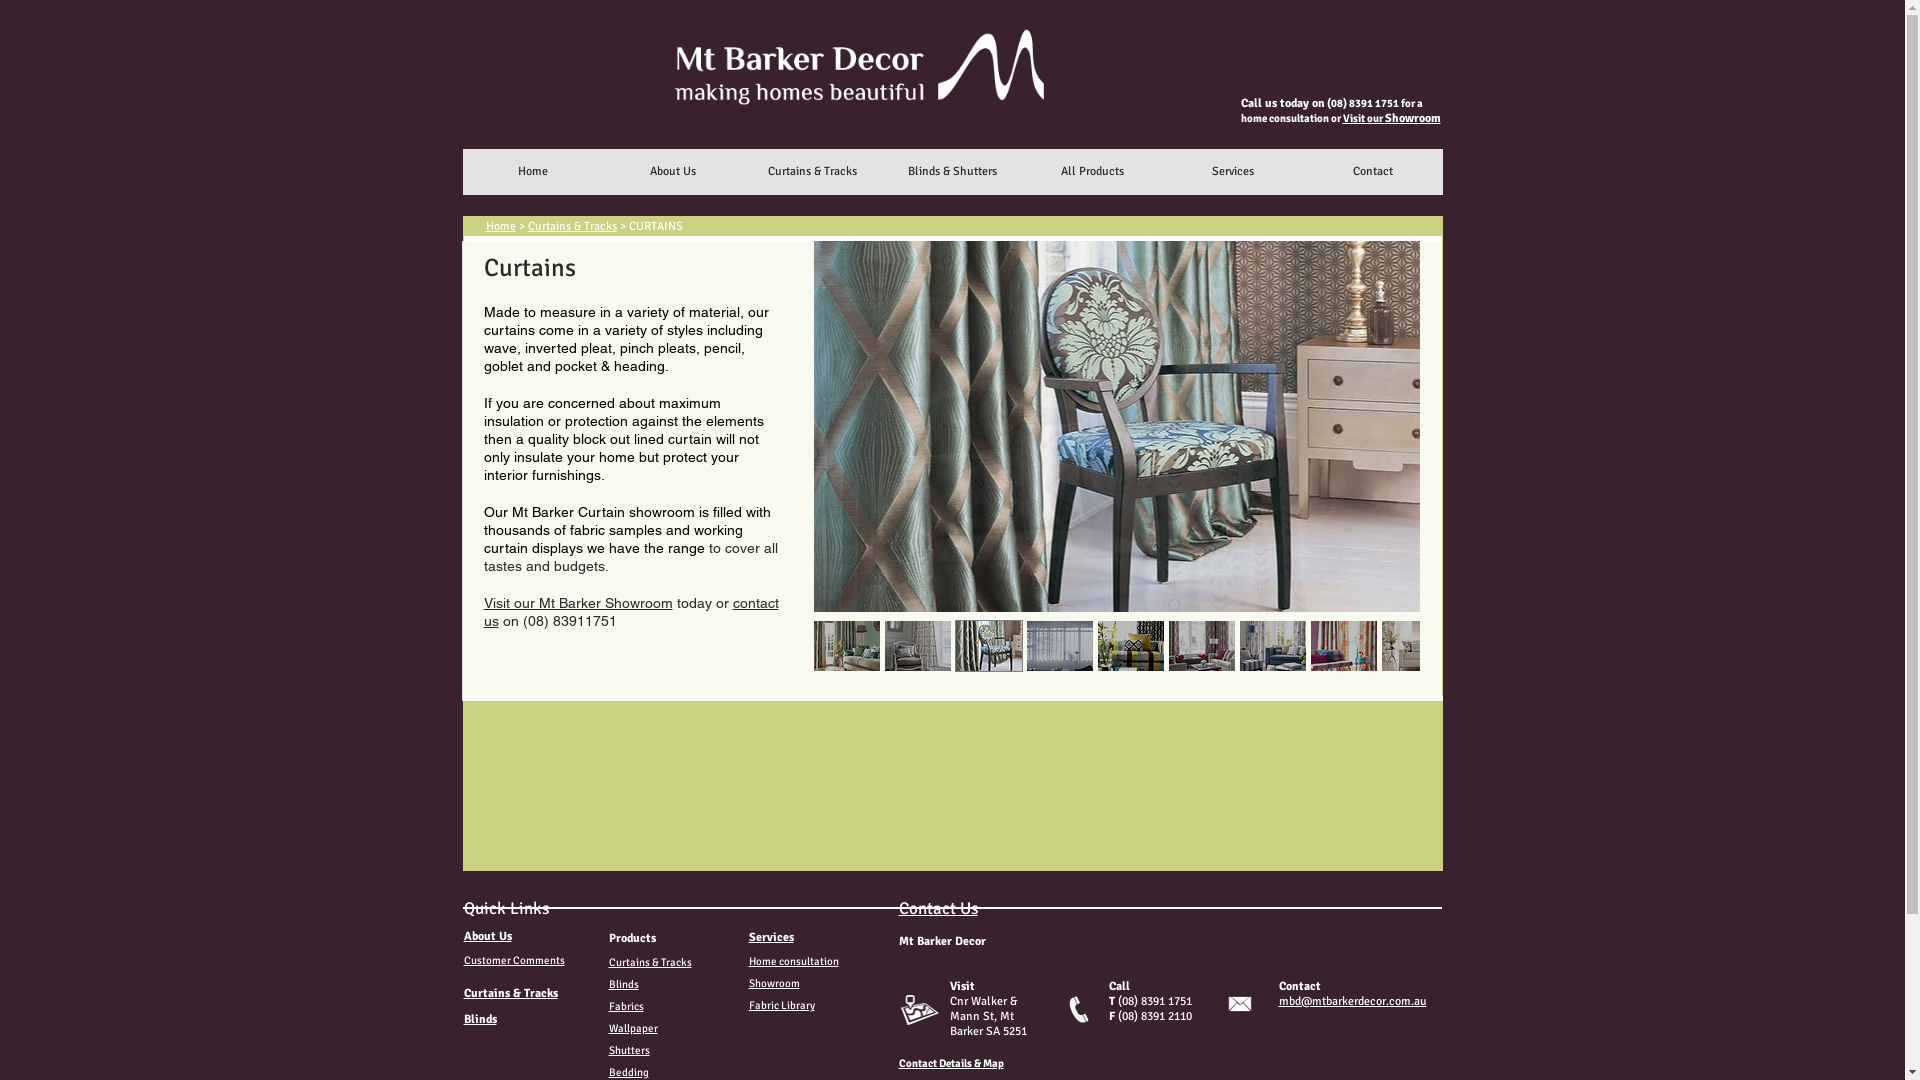 The width and height of the screenshot is (1920, 1080). What do you see at coordinates (632, 1028) in the screenshot?
I see `Wallpaper` at bounding box center [632, 1028].